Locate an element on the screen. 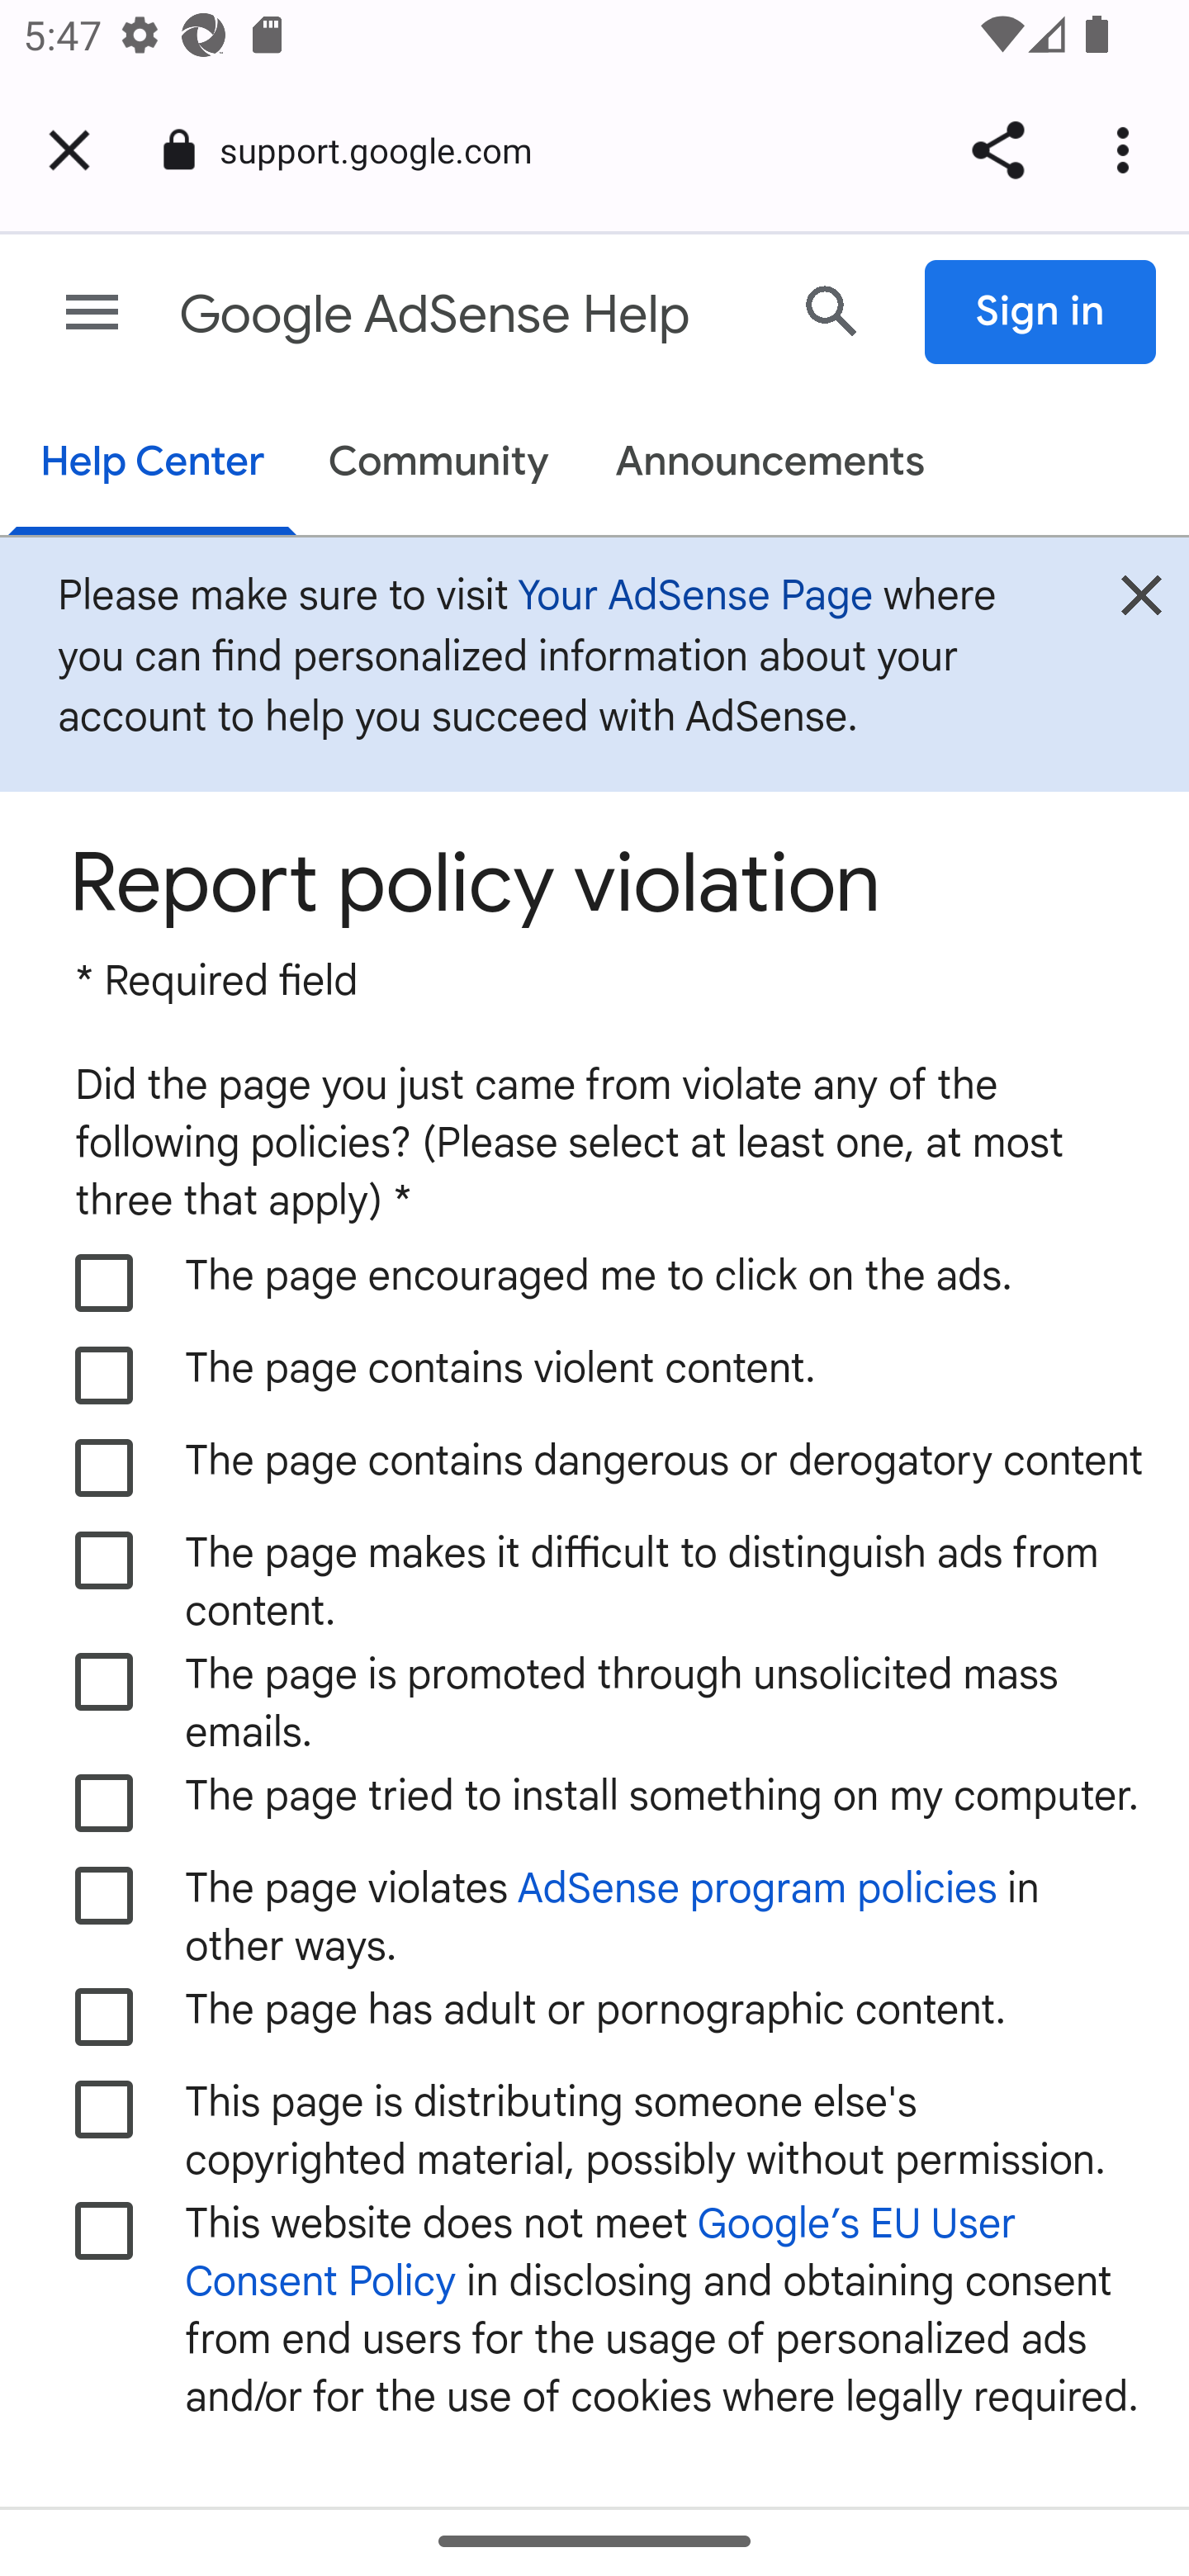  The page contains violent content. is located at coordinates (105, 1376).